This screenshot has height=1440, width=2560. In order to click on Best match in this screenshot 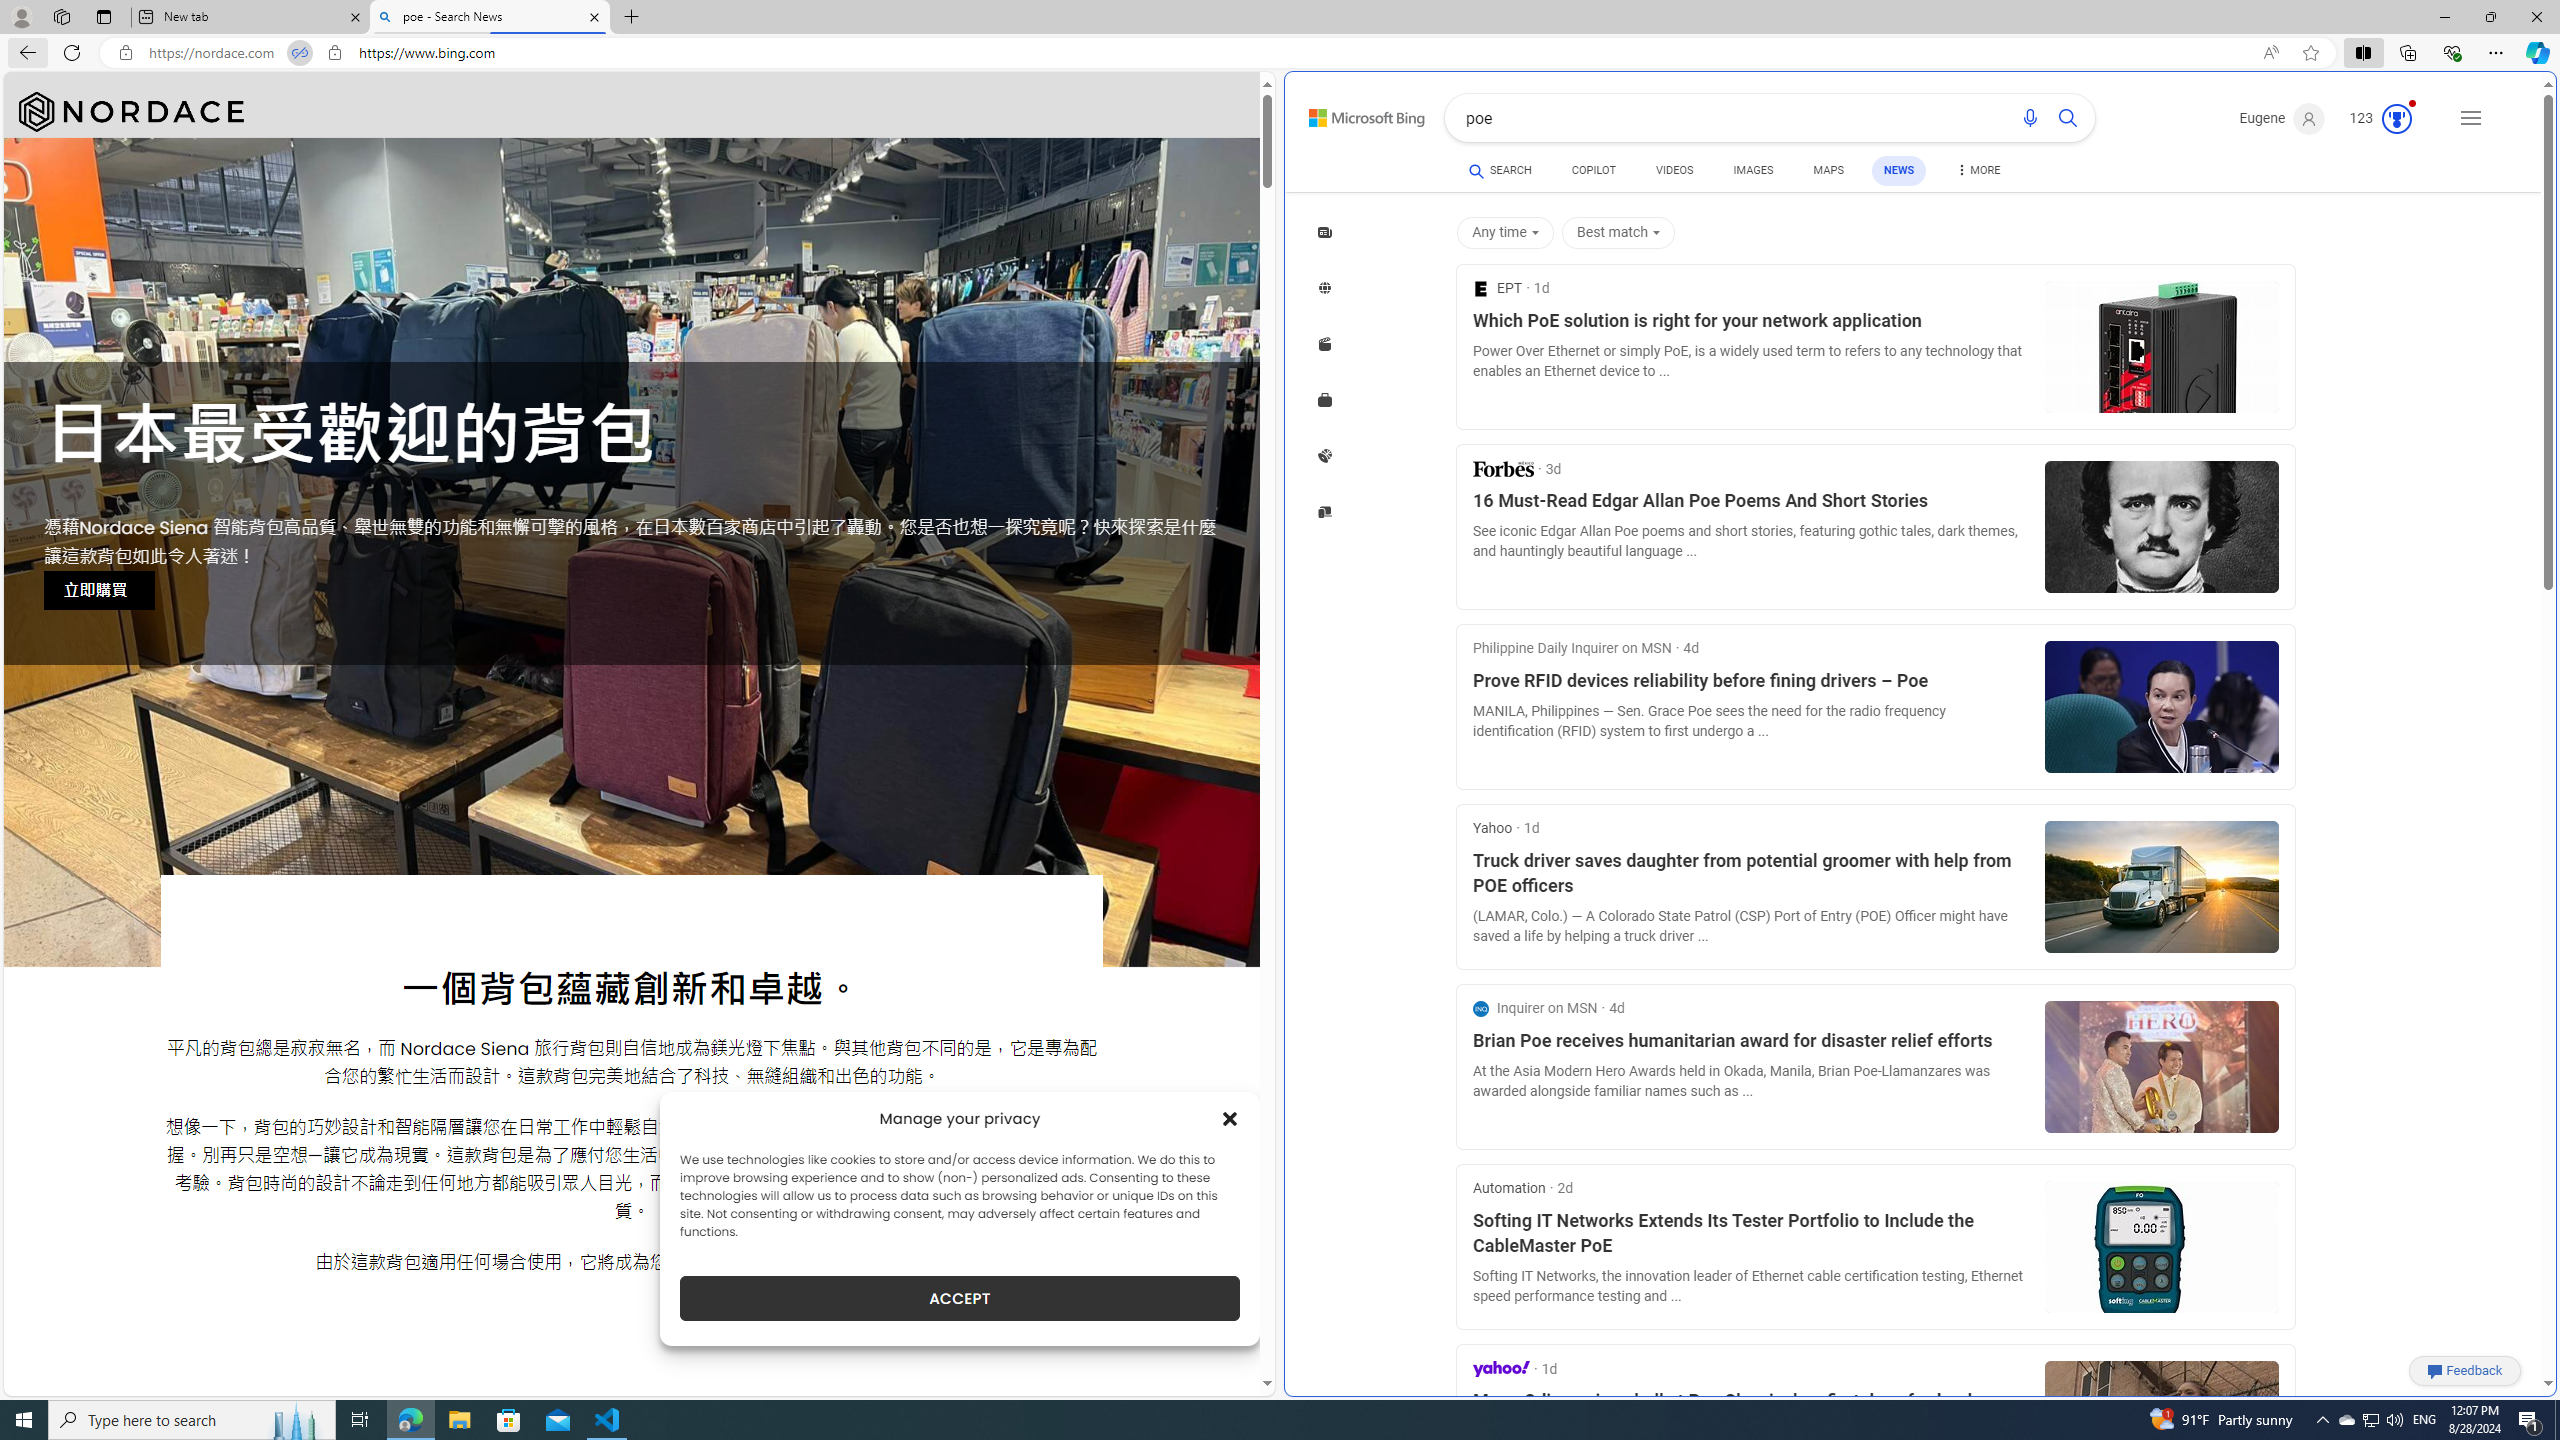, I will do `click(1618, 233)`.